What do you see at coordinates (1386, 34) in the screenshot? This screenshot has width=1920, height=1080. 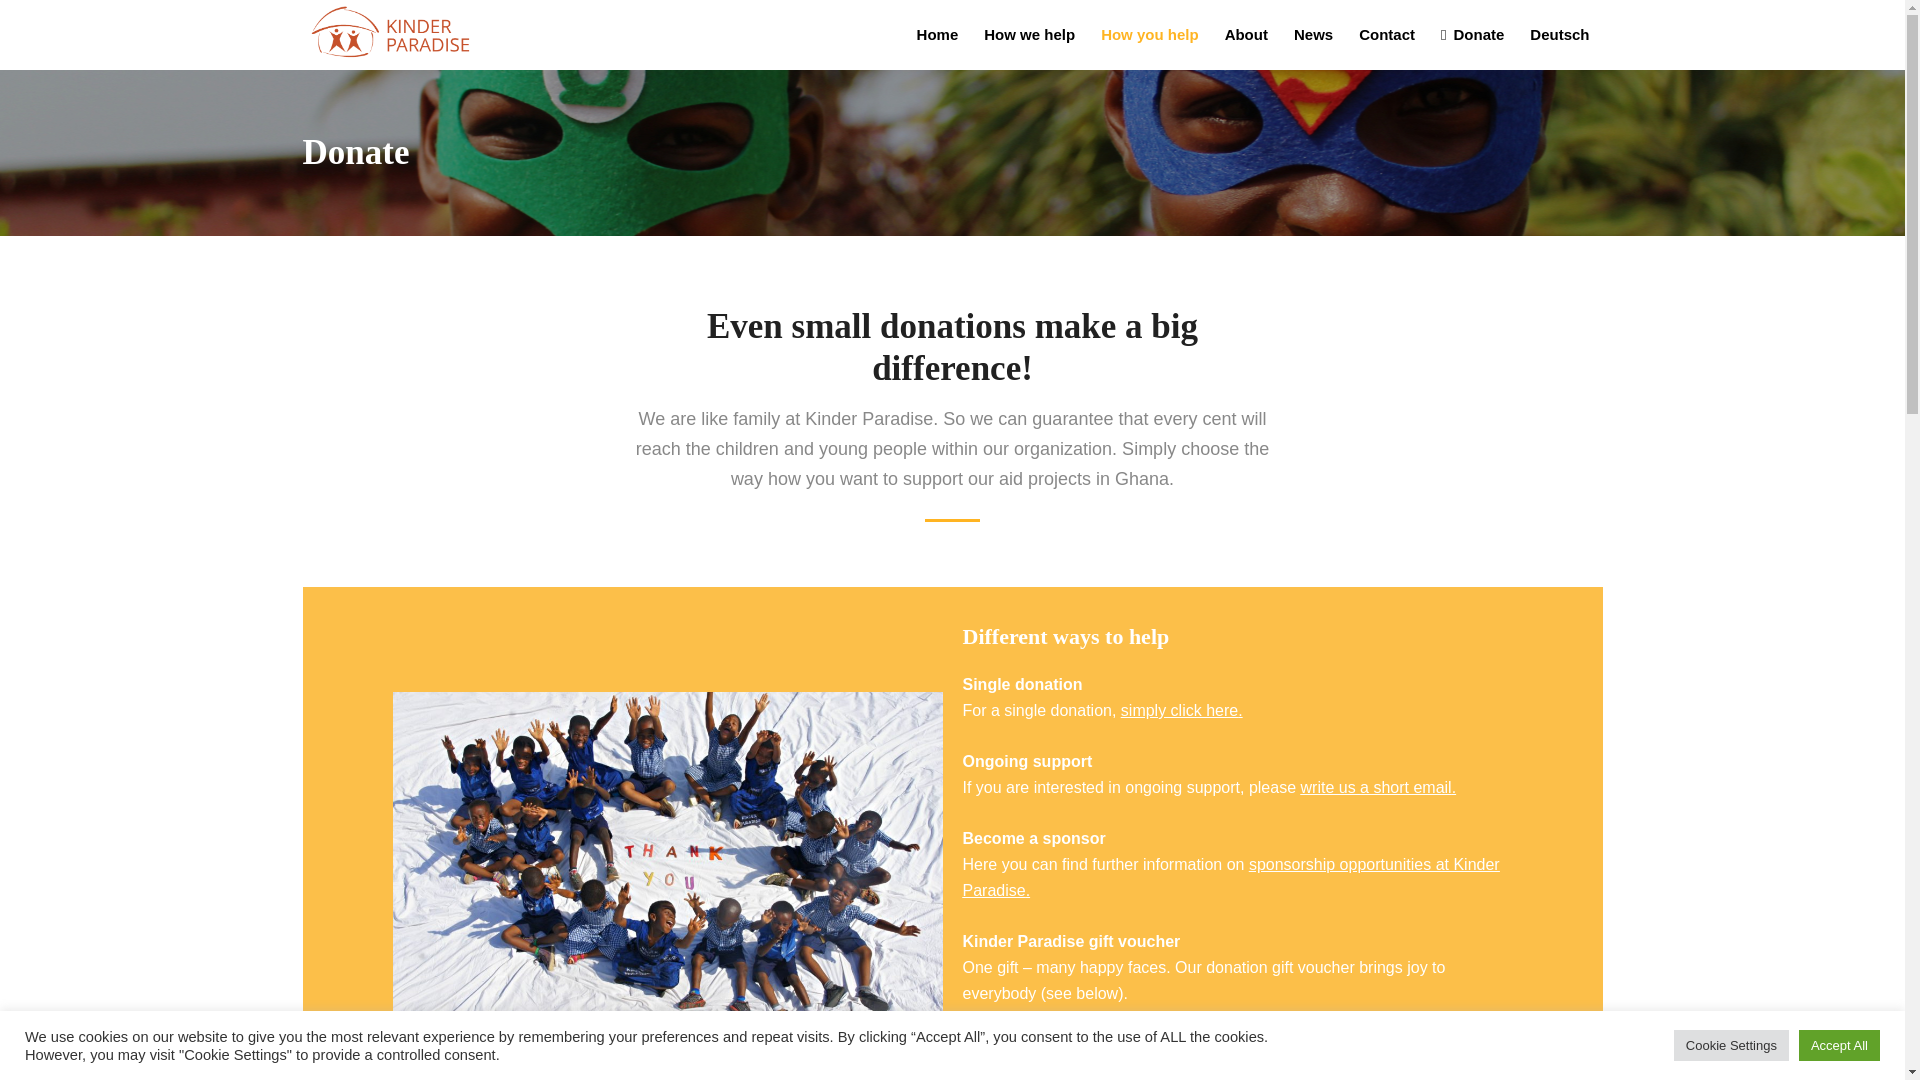 I see `Contact` at bounding box center [1386, 34].